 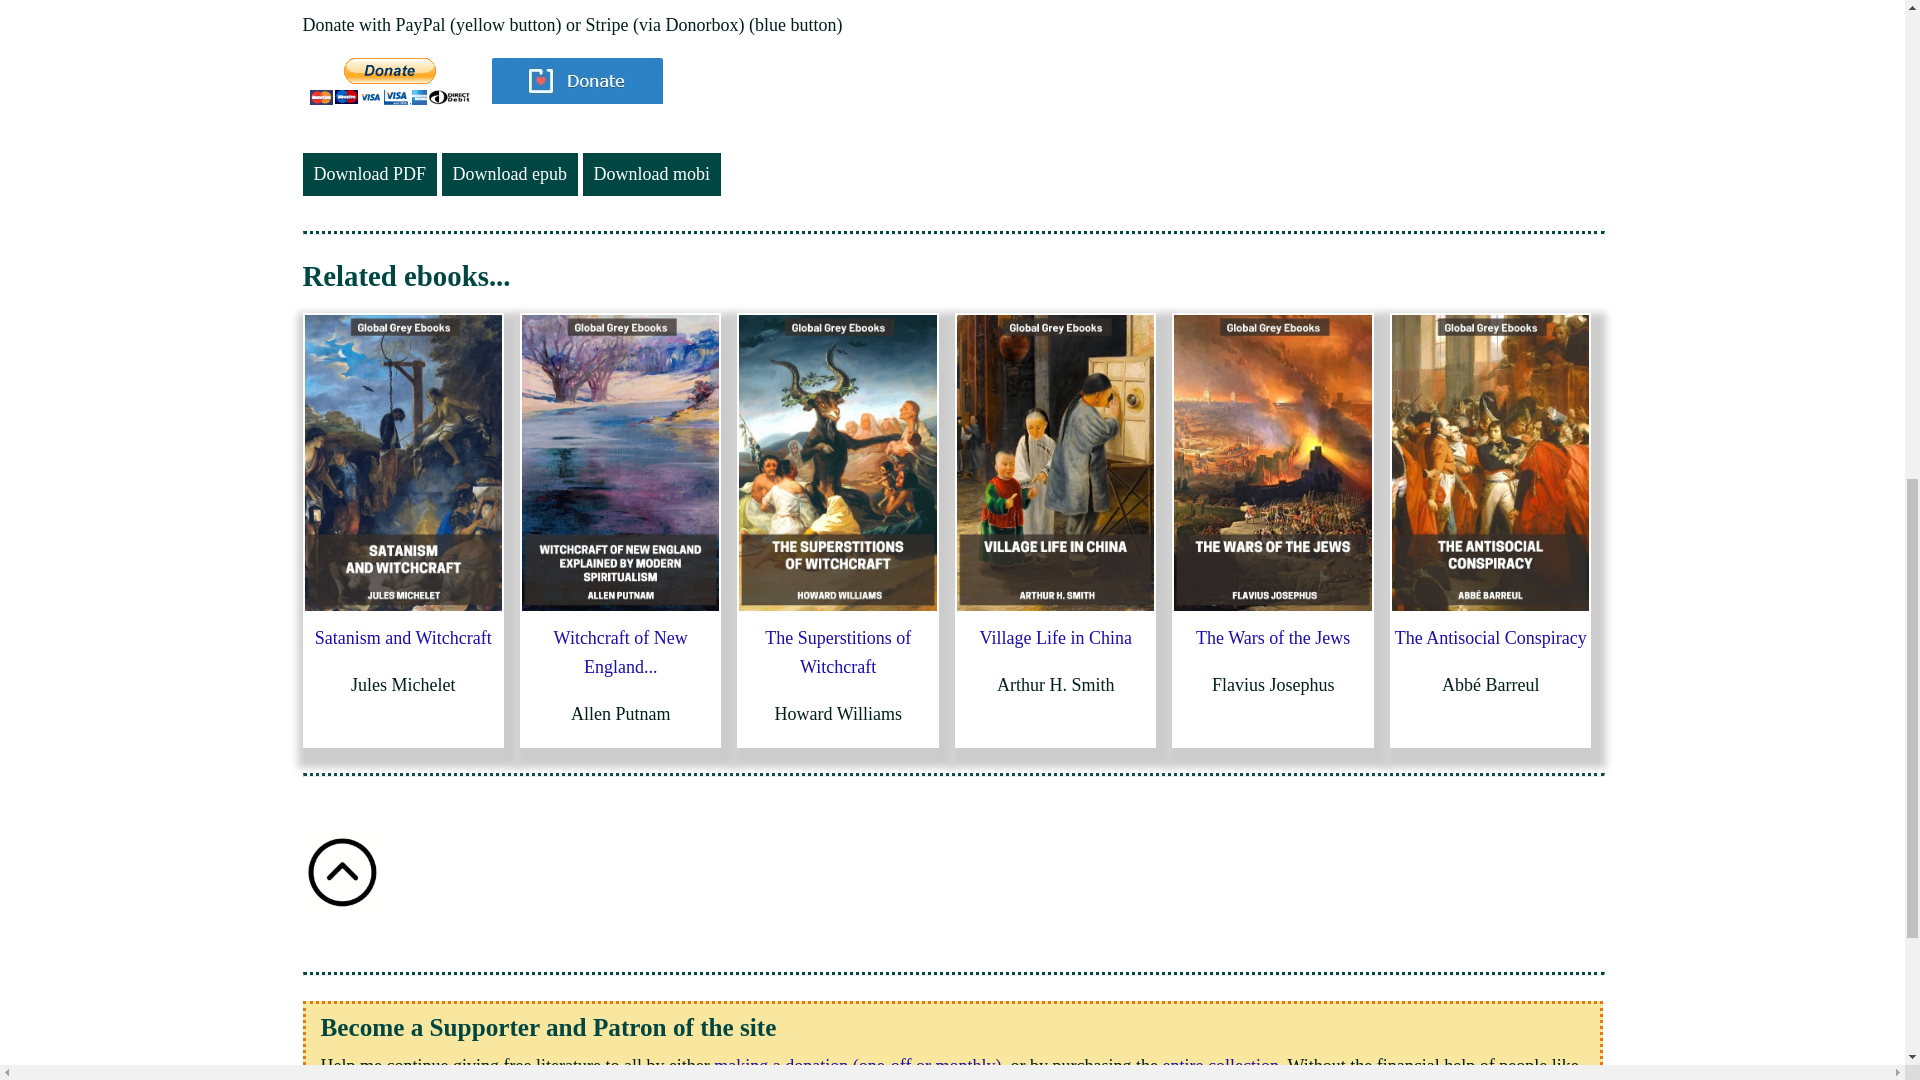 I want to click on Witchcraft of New England..., so click(x=620, y=652).